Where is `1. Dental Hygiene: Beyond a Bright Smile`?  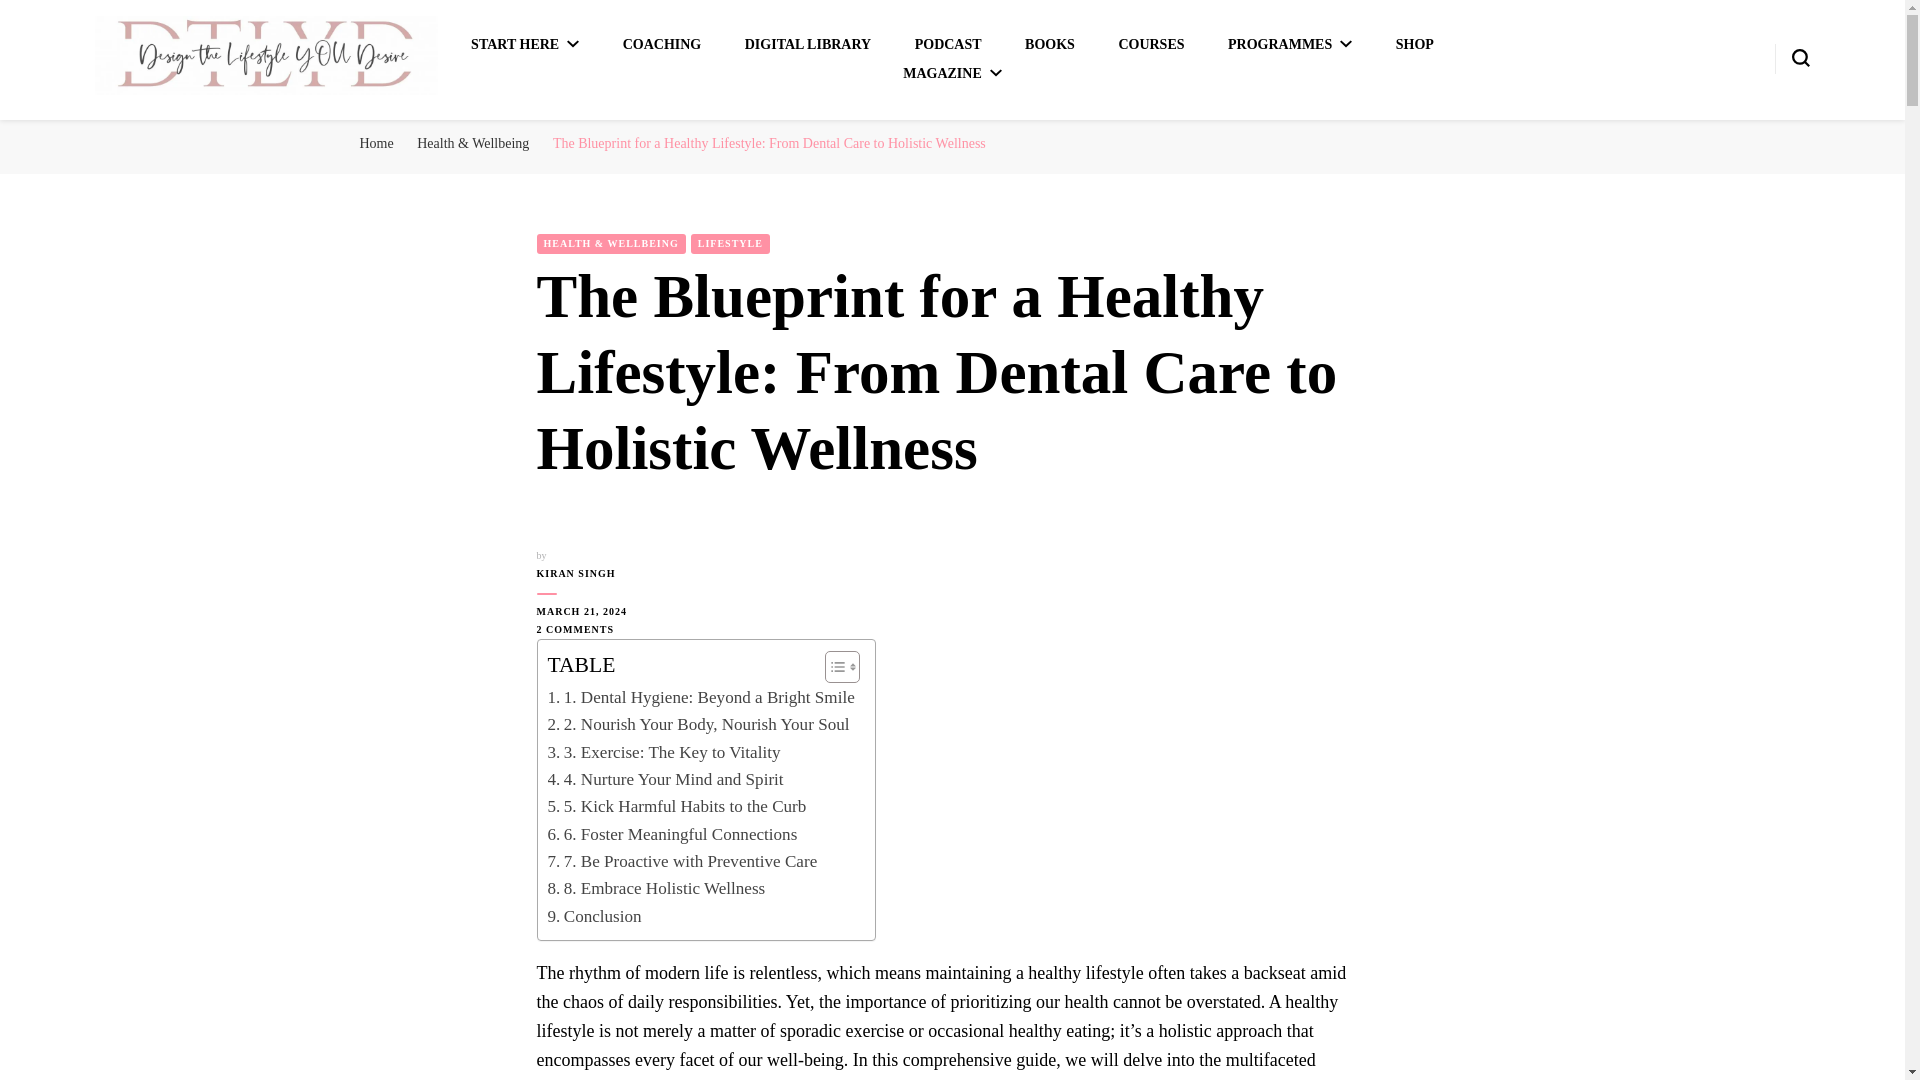
1. Dental Hygiene: Beyond a Bright Smile is located at coordinates (700, 696).